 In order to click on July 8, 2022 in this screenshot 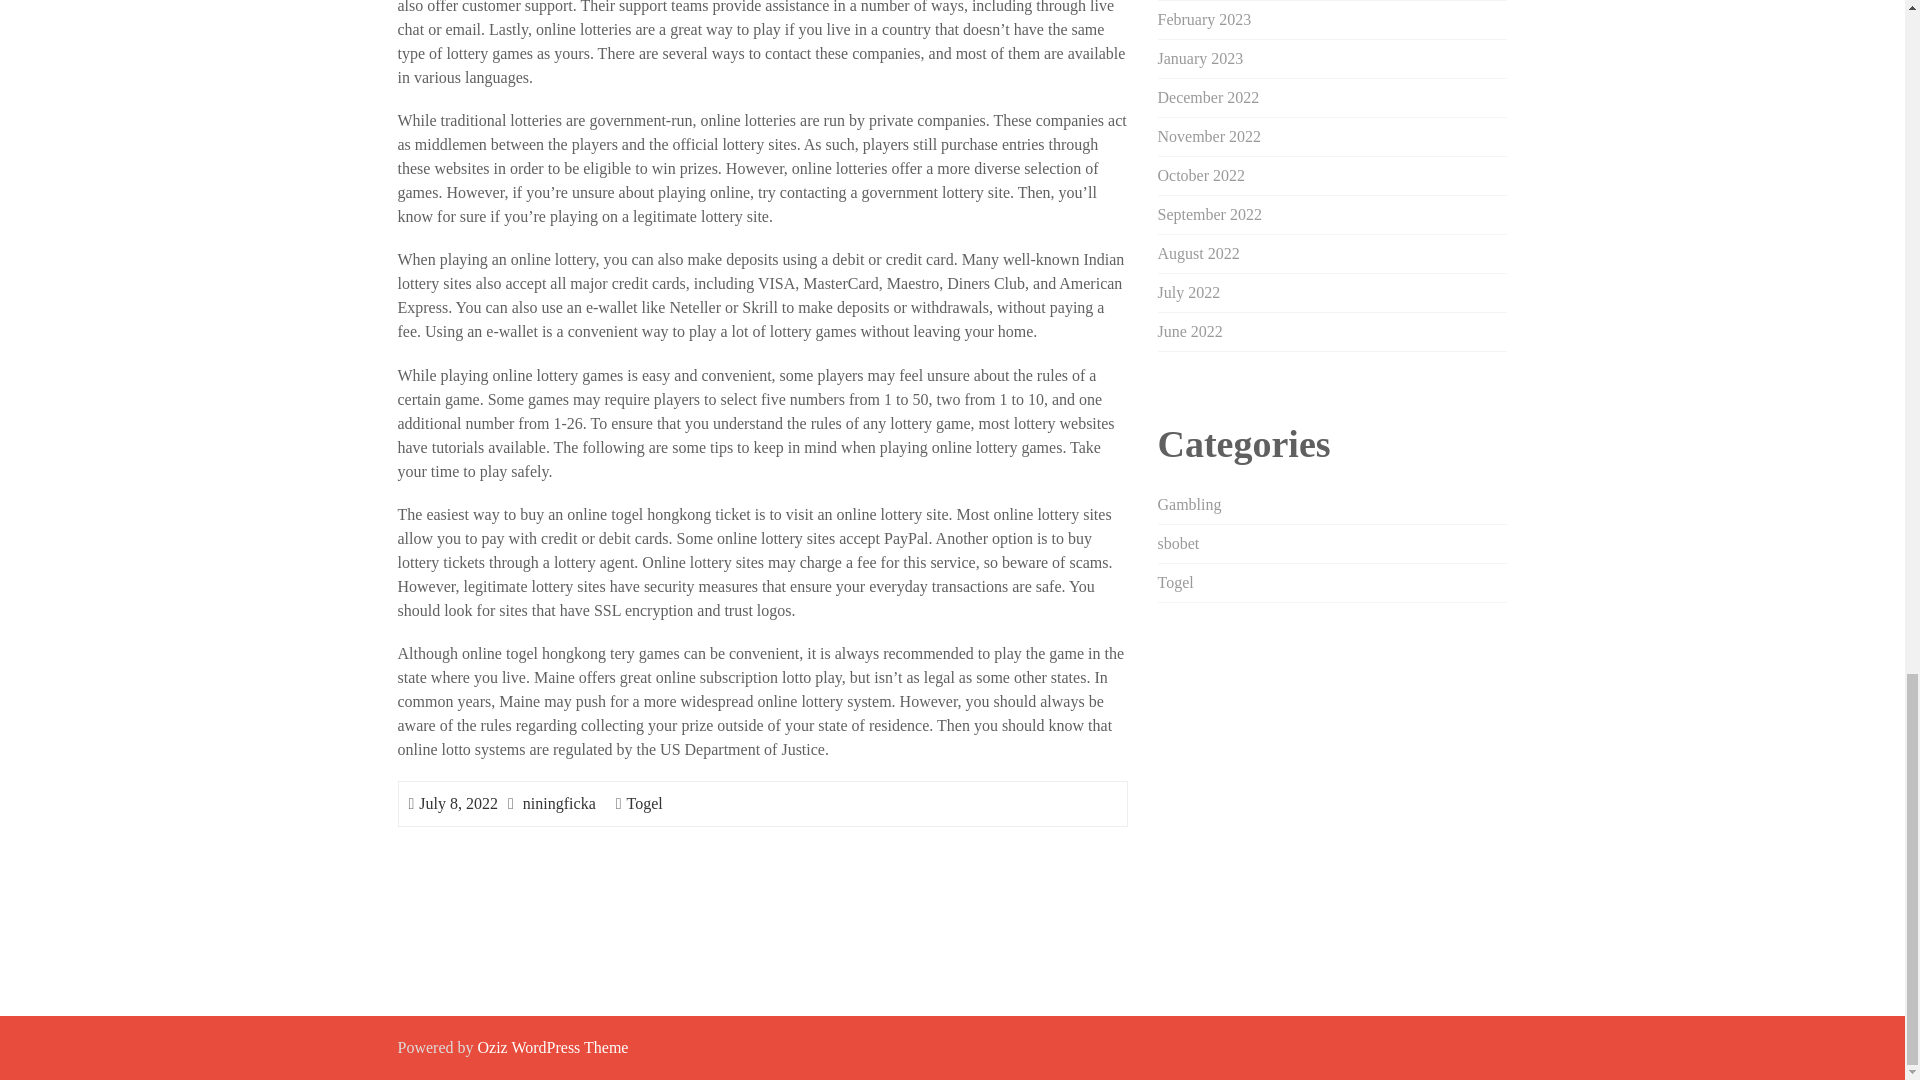, I will do `click(458, 803)`.